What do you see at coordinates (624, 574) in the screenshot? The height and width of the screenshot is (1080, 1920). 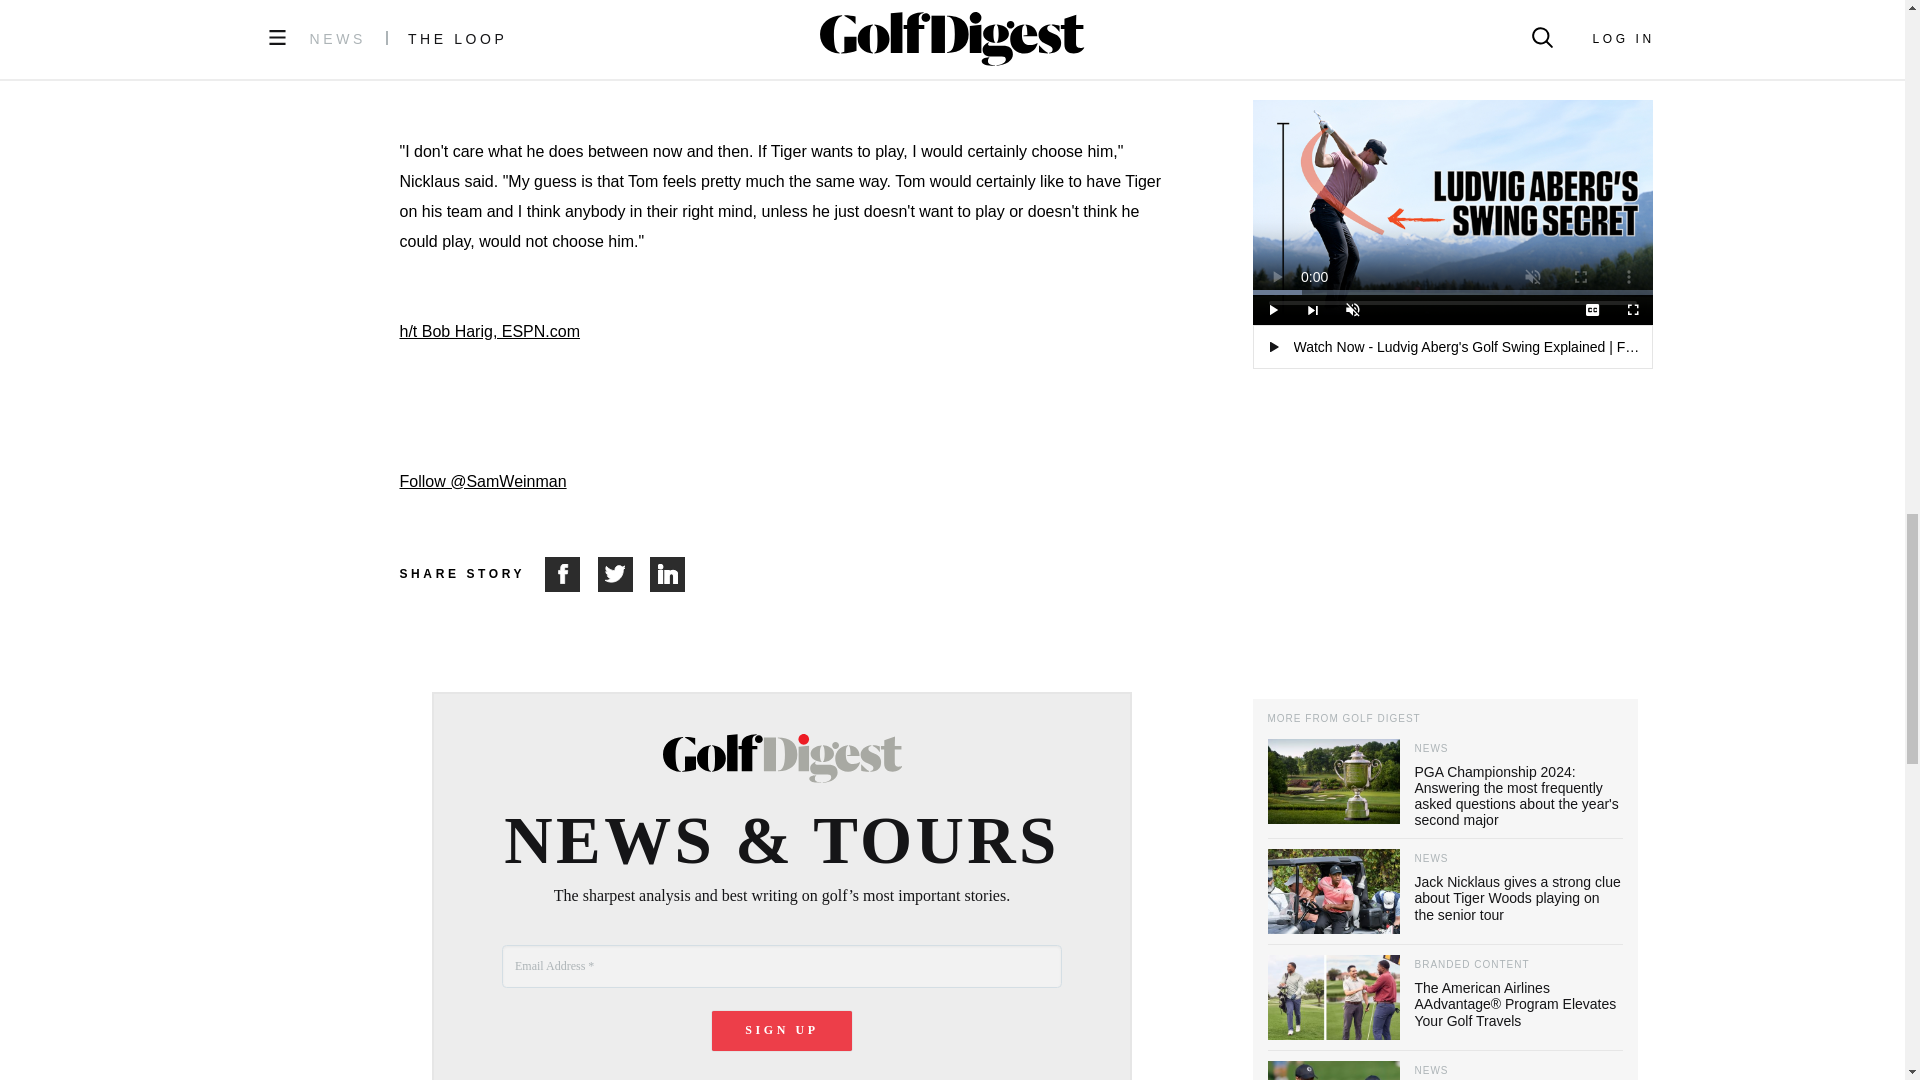 I see `Share on Twitter` at bounding box center [624, 574].